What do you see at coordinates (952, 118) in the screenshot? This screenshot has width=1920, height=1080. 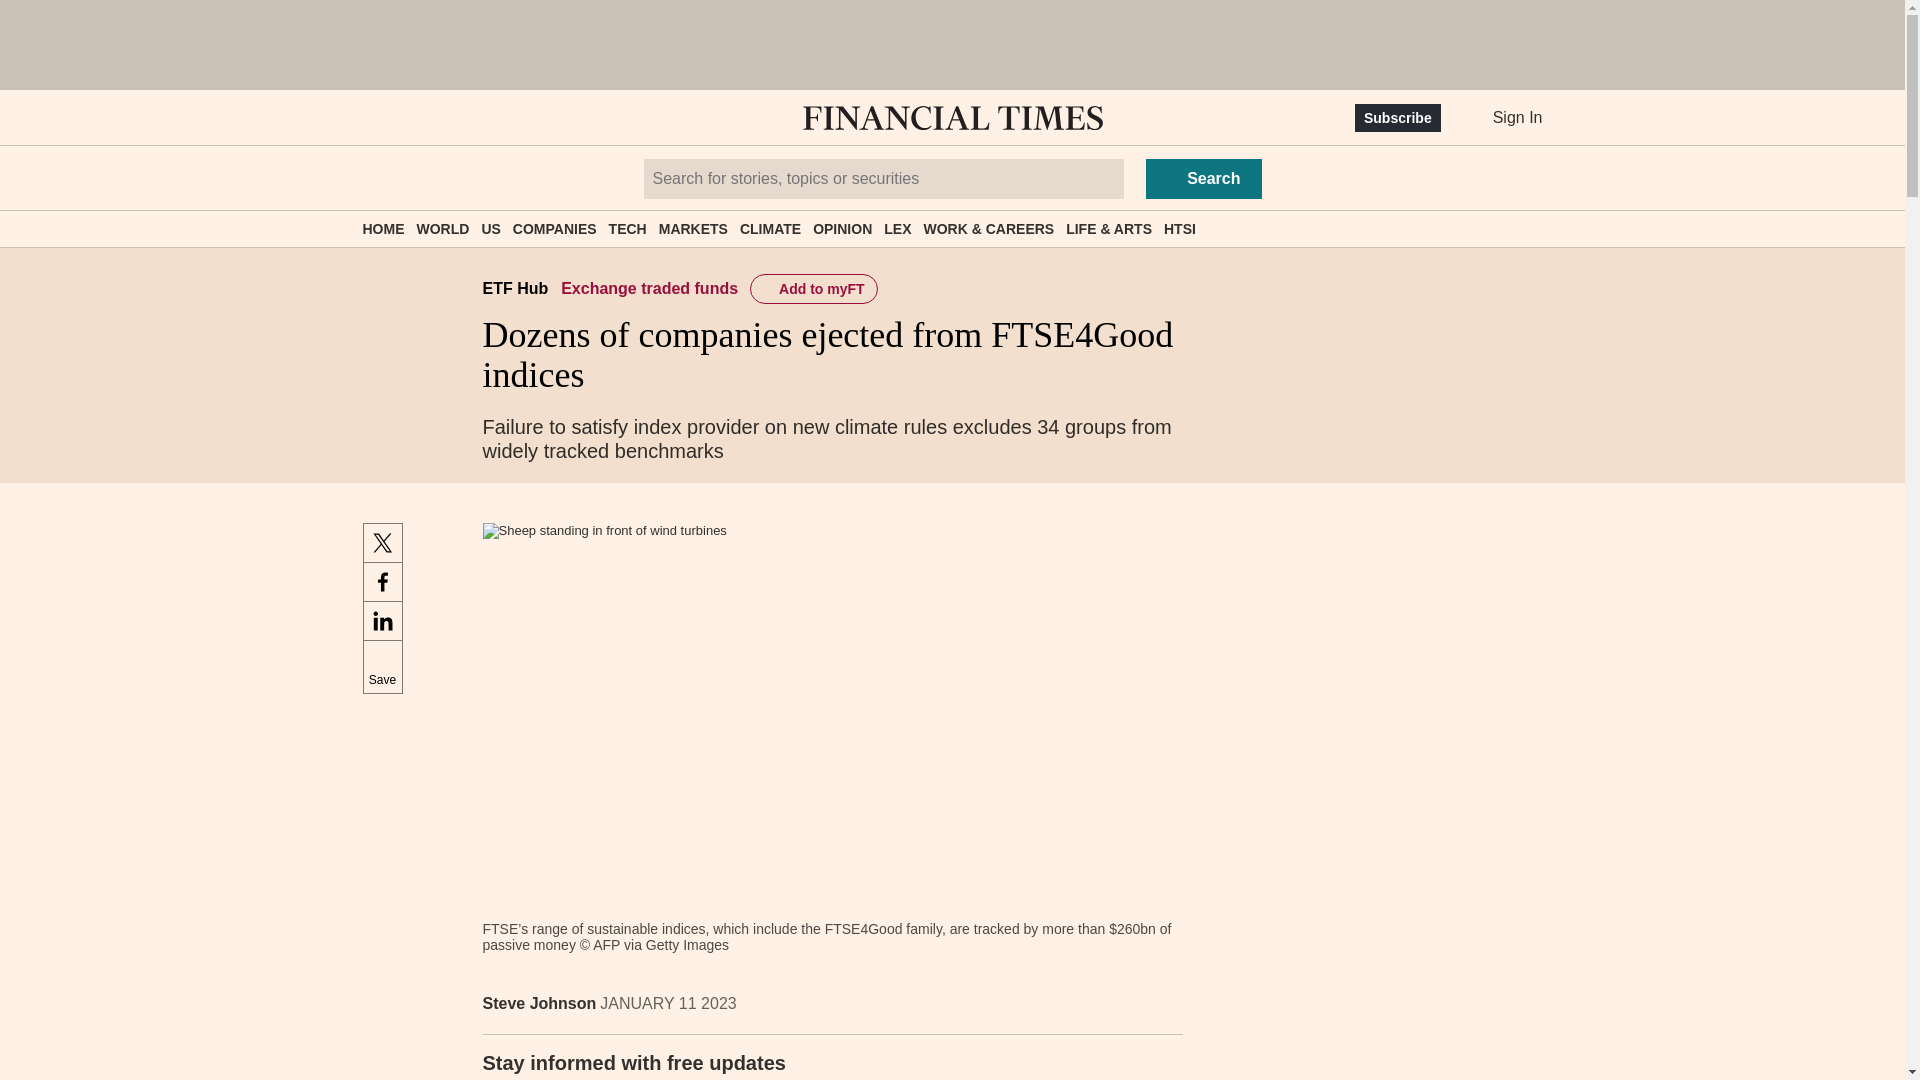 I see `Financial Times` at bounding box center [952, 118].